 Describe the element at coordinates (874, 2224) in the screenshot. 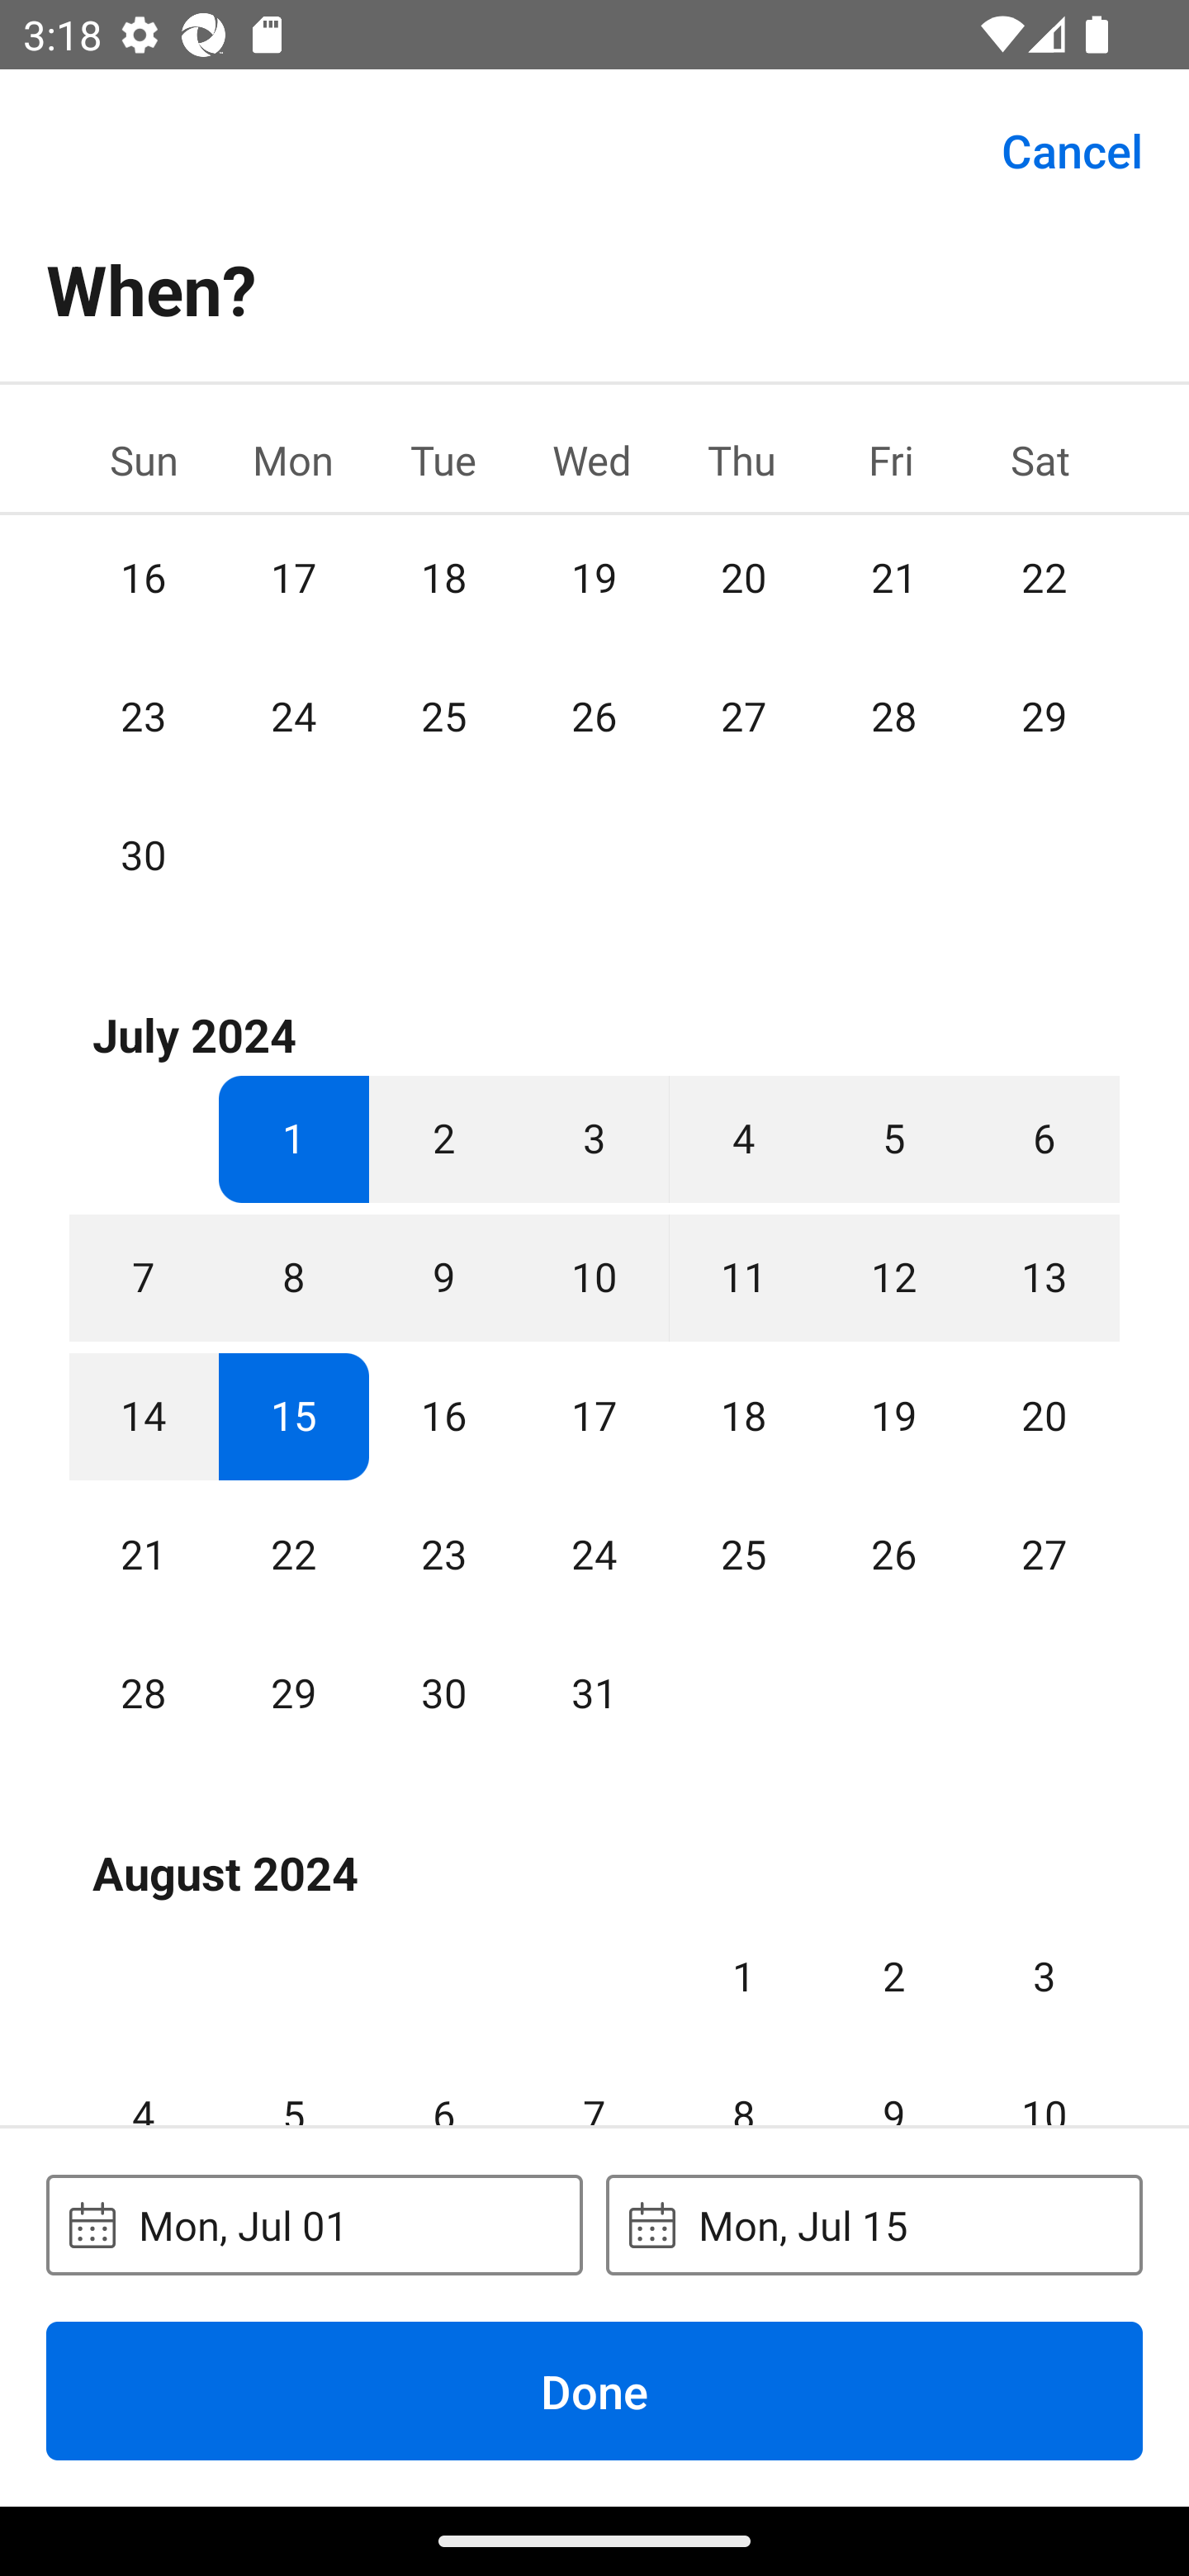

I see `Mon, Jul 15` at that location.